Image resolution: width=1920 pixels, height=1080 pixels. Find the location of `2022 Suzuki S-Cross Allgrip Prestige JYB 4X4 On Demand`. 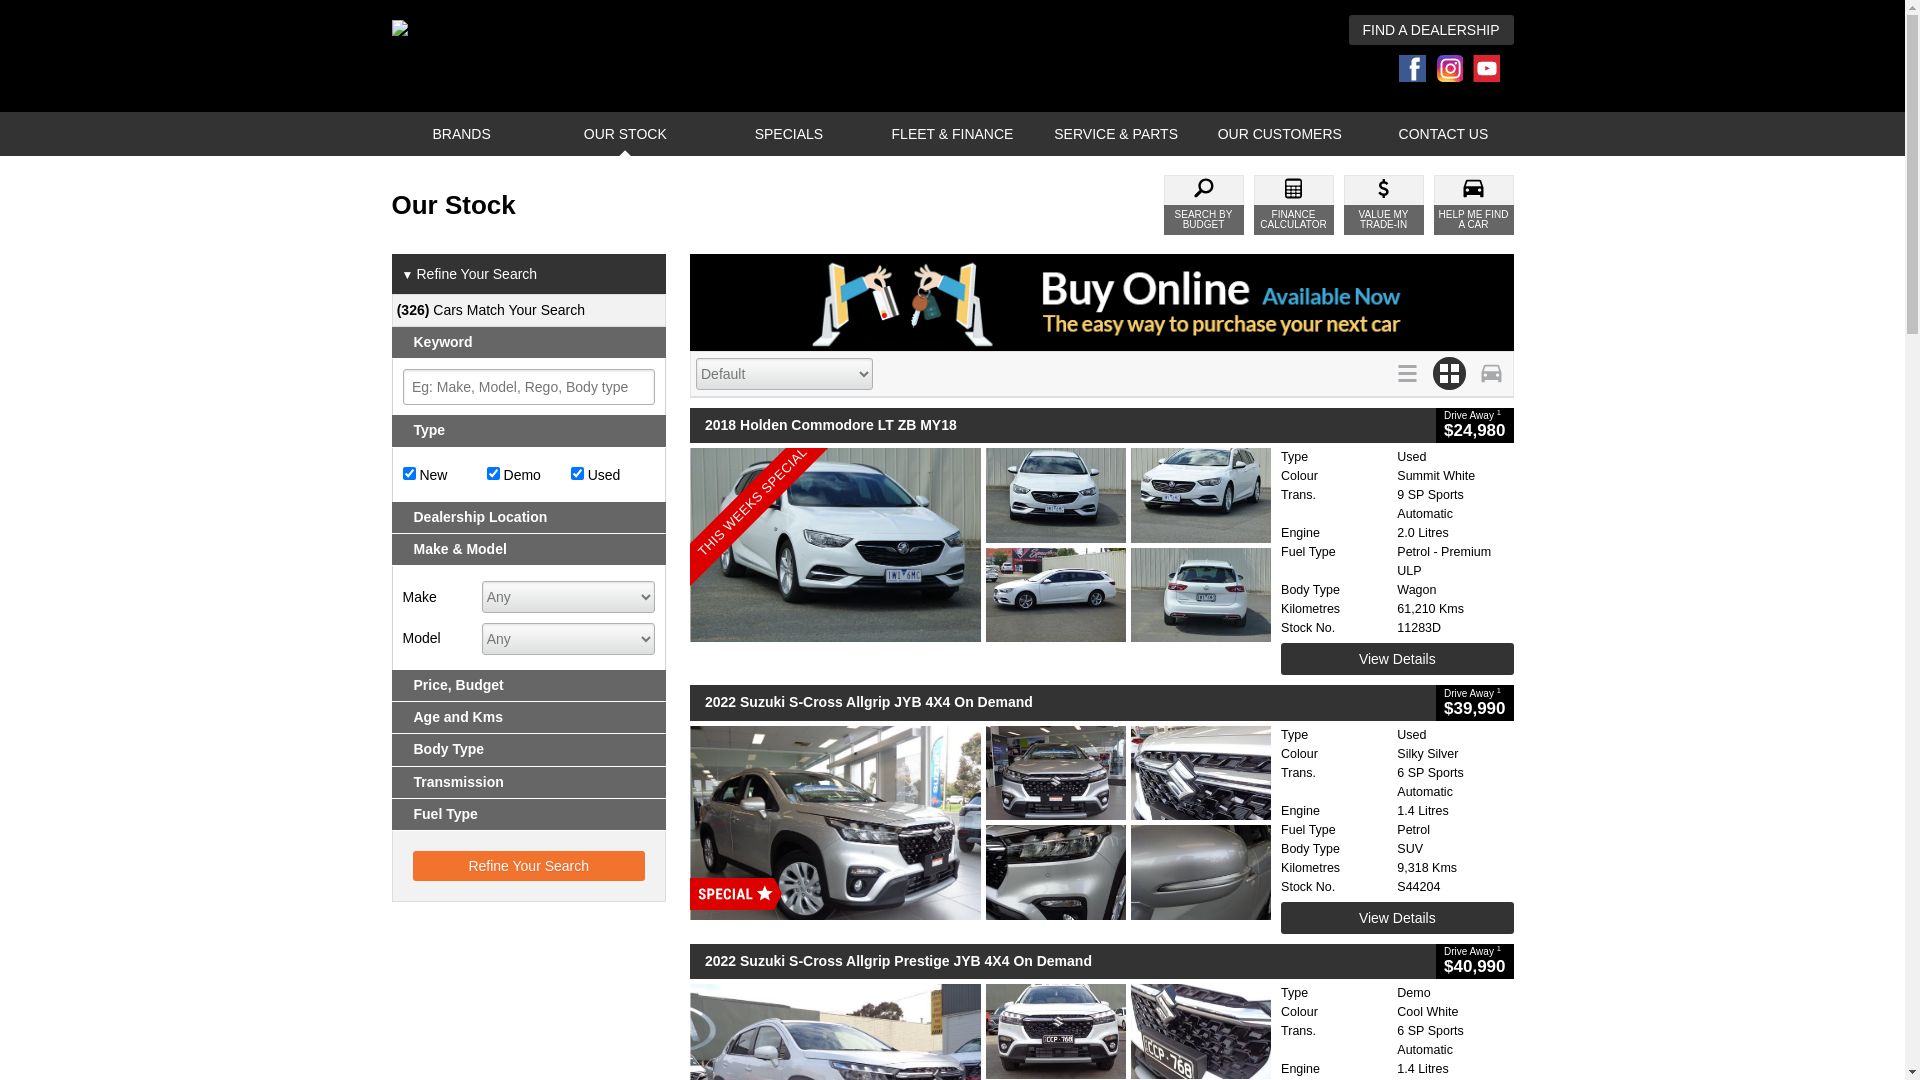

2022 Suzuki S-Cross Allgrip Prestige JYB 4X4 On Demand is located at coordinates (1063, 962).